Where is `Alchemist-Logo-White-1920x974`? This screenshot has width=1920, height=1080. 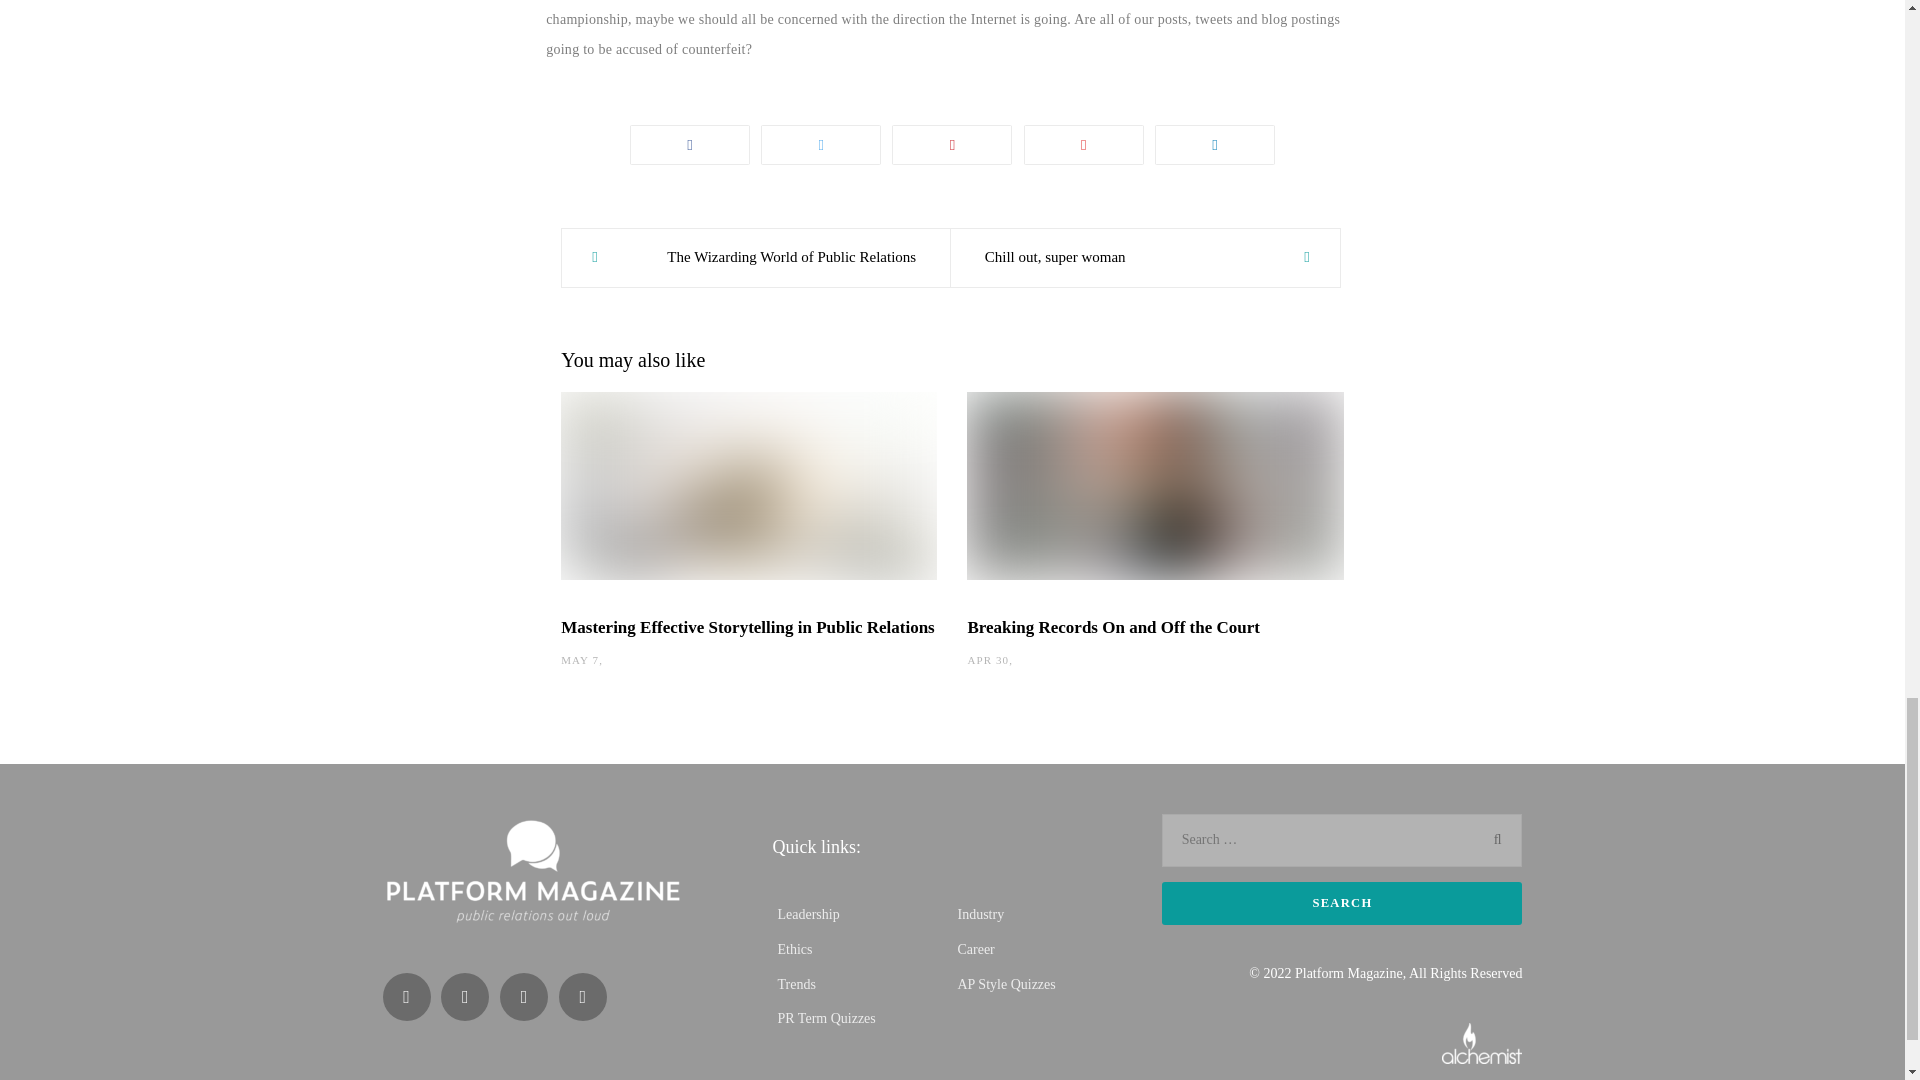 Alchemist-Logo-White-1920x974 is located at coordinates (1482, 1042).